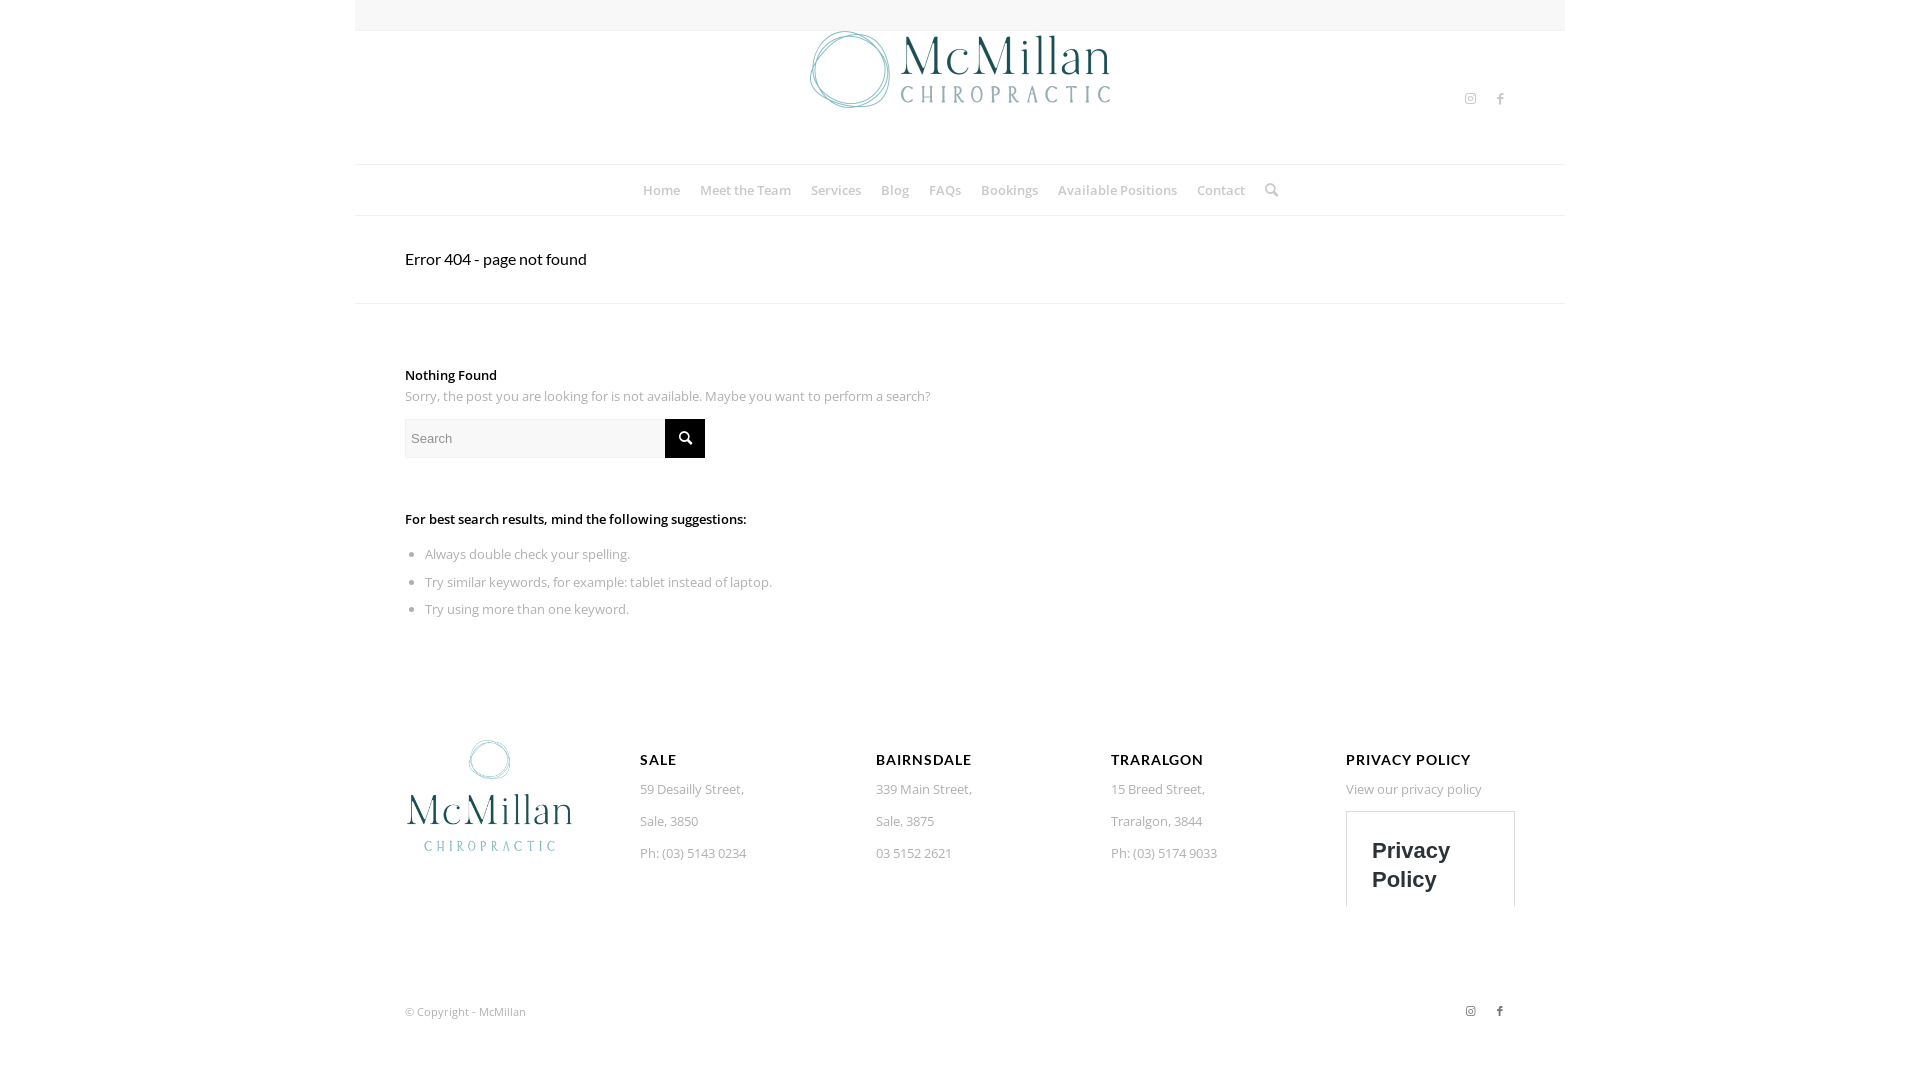 This screenshot has height=1080, width=1920. Describe the element at coordinates (894, 190) in the screenshot. I see `Blog` at that location.